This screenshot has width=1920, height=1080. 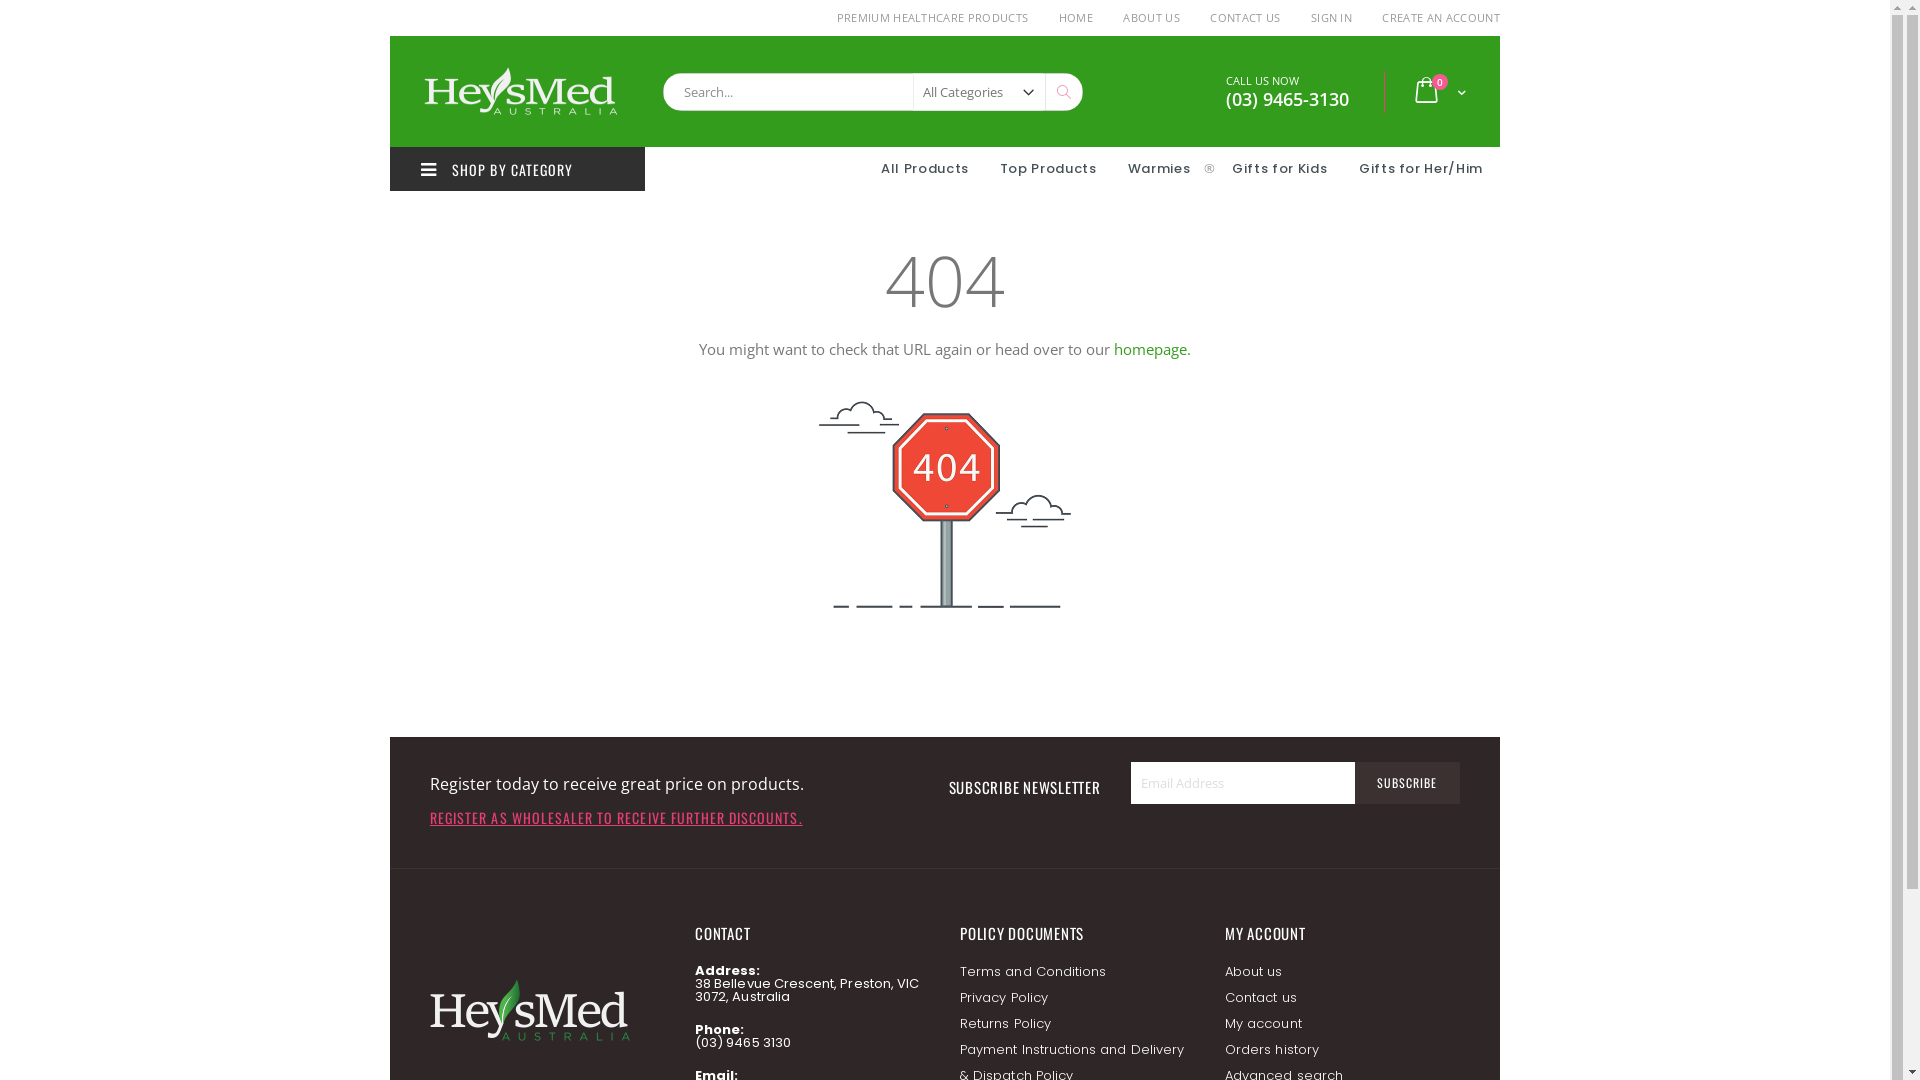 I want to click on Gifts for Her/Him, so click(x=1421, y=168).